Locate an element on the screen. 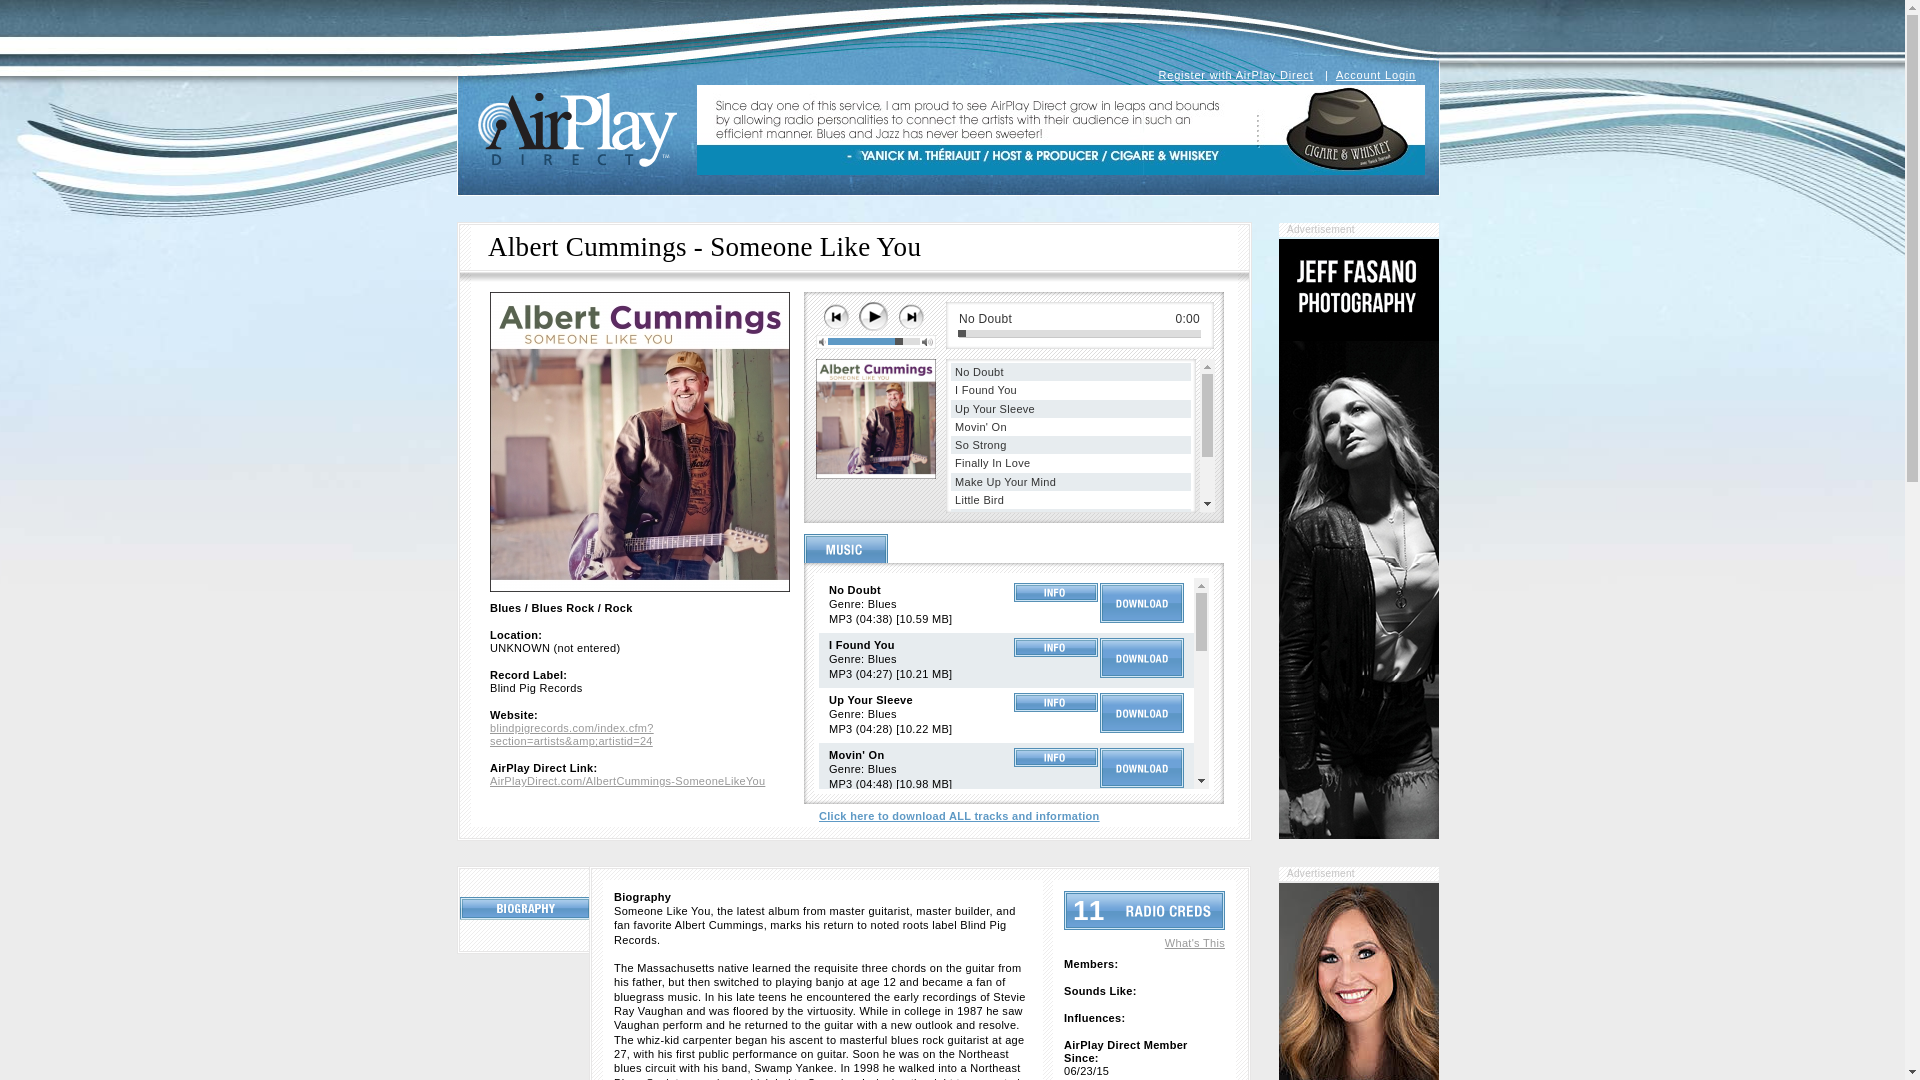  Download is located at coordinates (1142, 932).